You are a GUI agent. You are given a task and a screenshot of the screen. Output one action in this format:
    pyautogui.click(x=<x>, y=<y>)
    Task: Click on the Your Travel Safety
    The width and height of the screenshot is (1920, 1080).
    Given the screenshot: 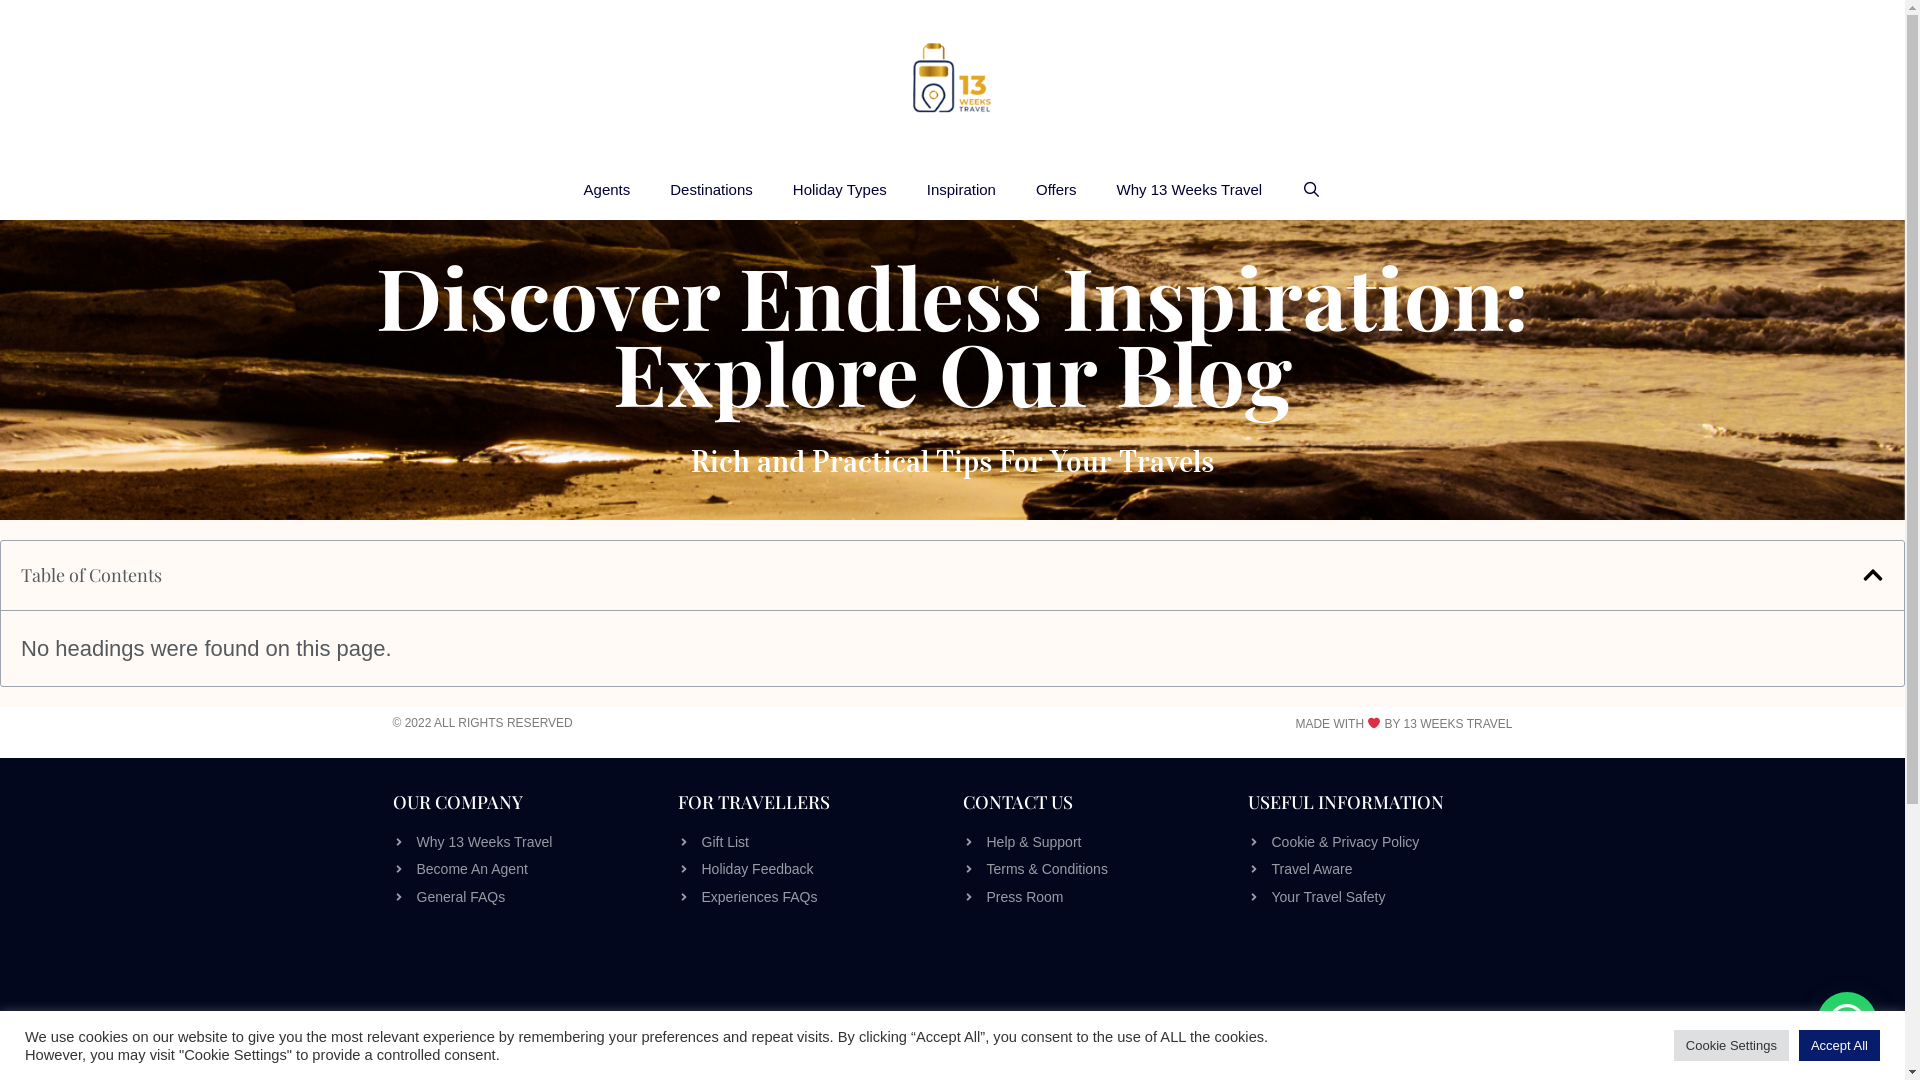 What is the action you would take?
    pyautogui.click(x=1380, y=897)
    